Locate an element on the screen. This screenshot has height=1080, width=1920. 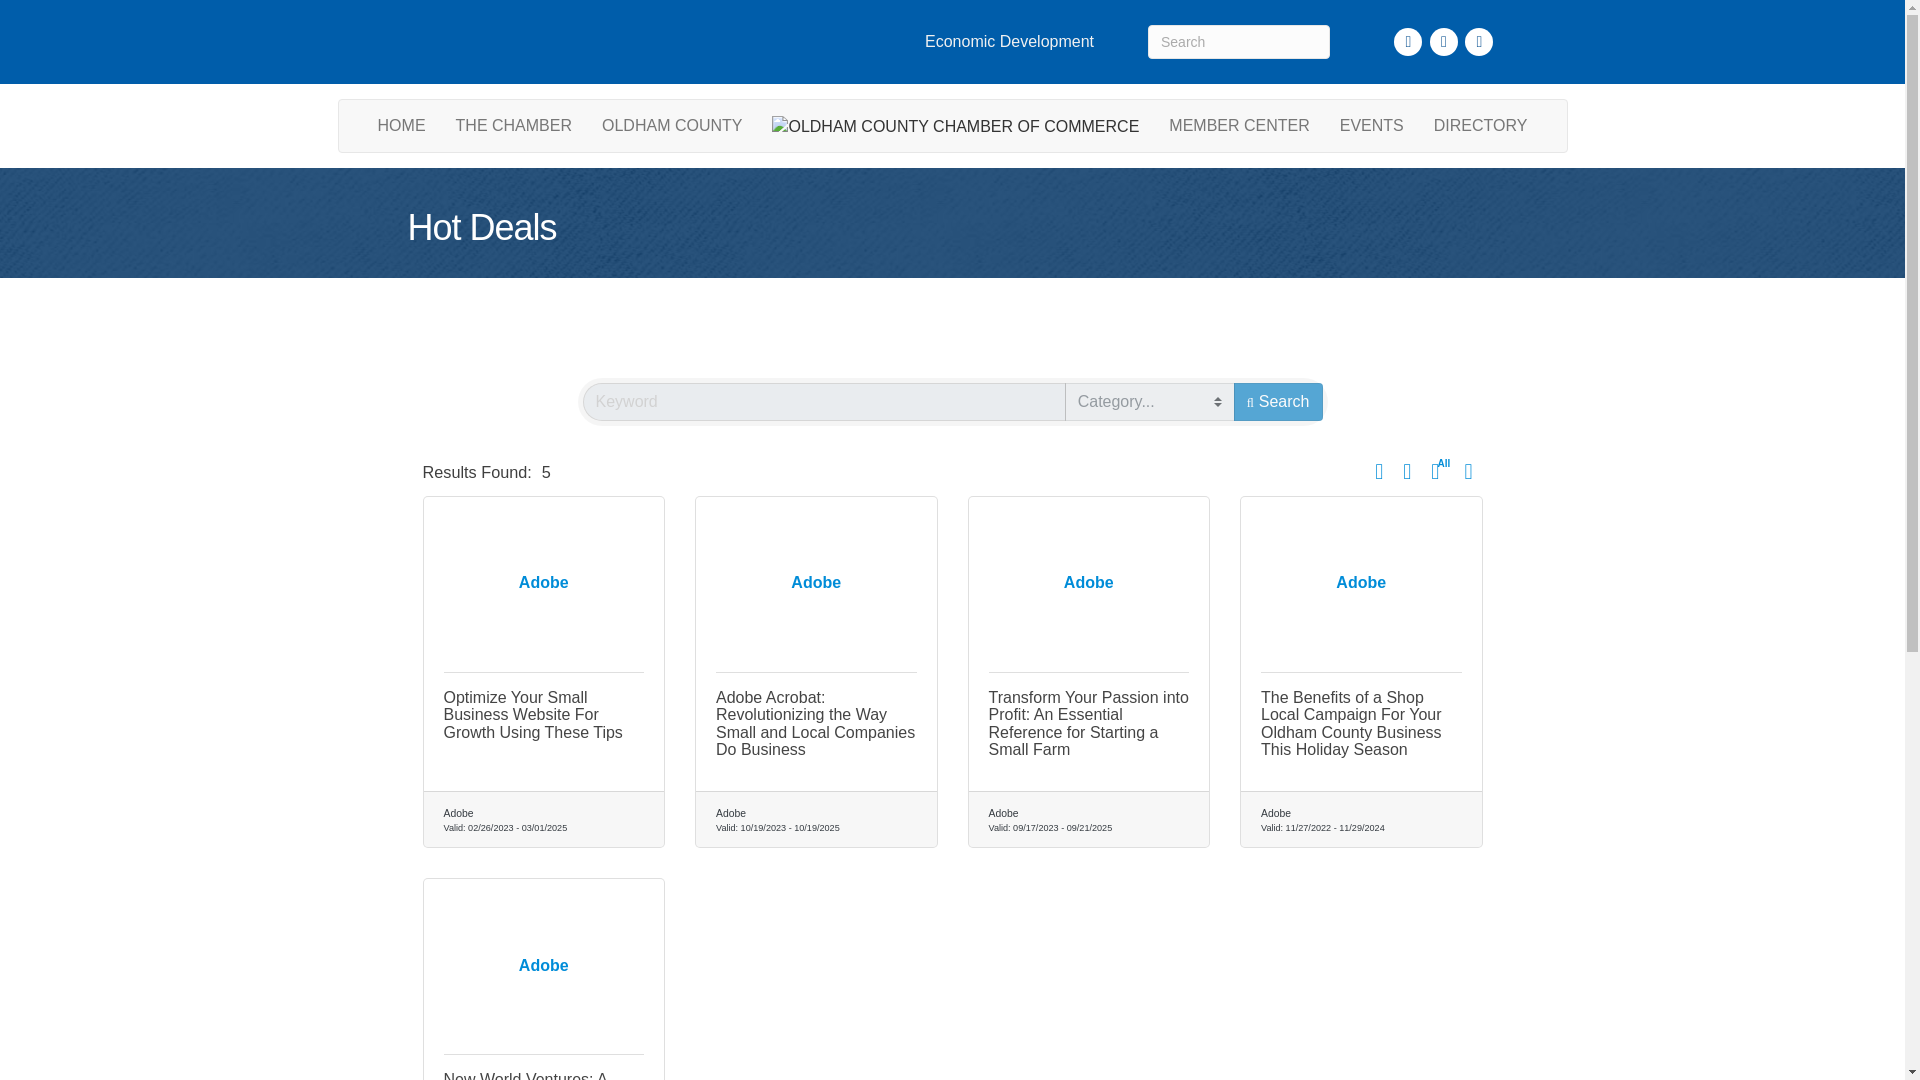
HOME is located at coordinates (402, 126).